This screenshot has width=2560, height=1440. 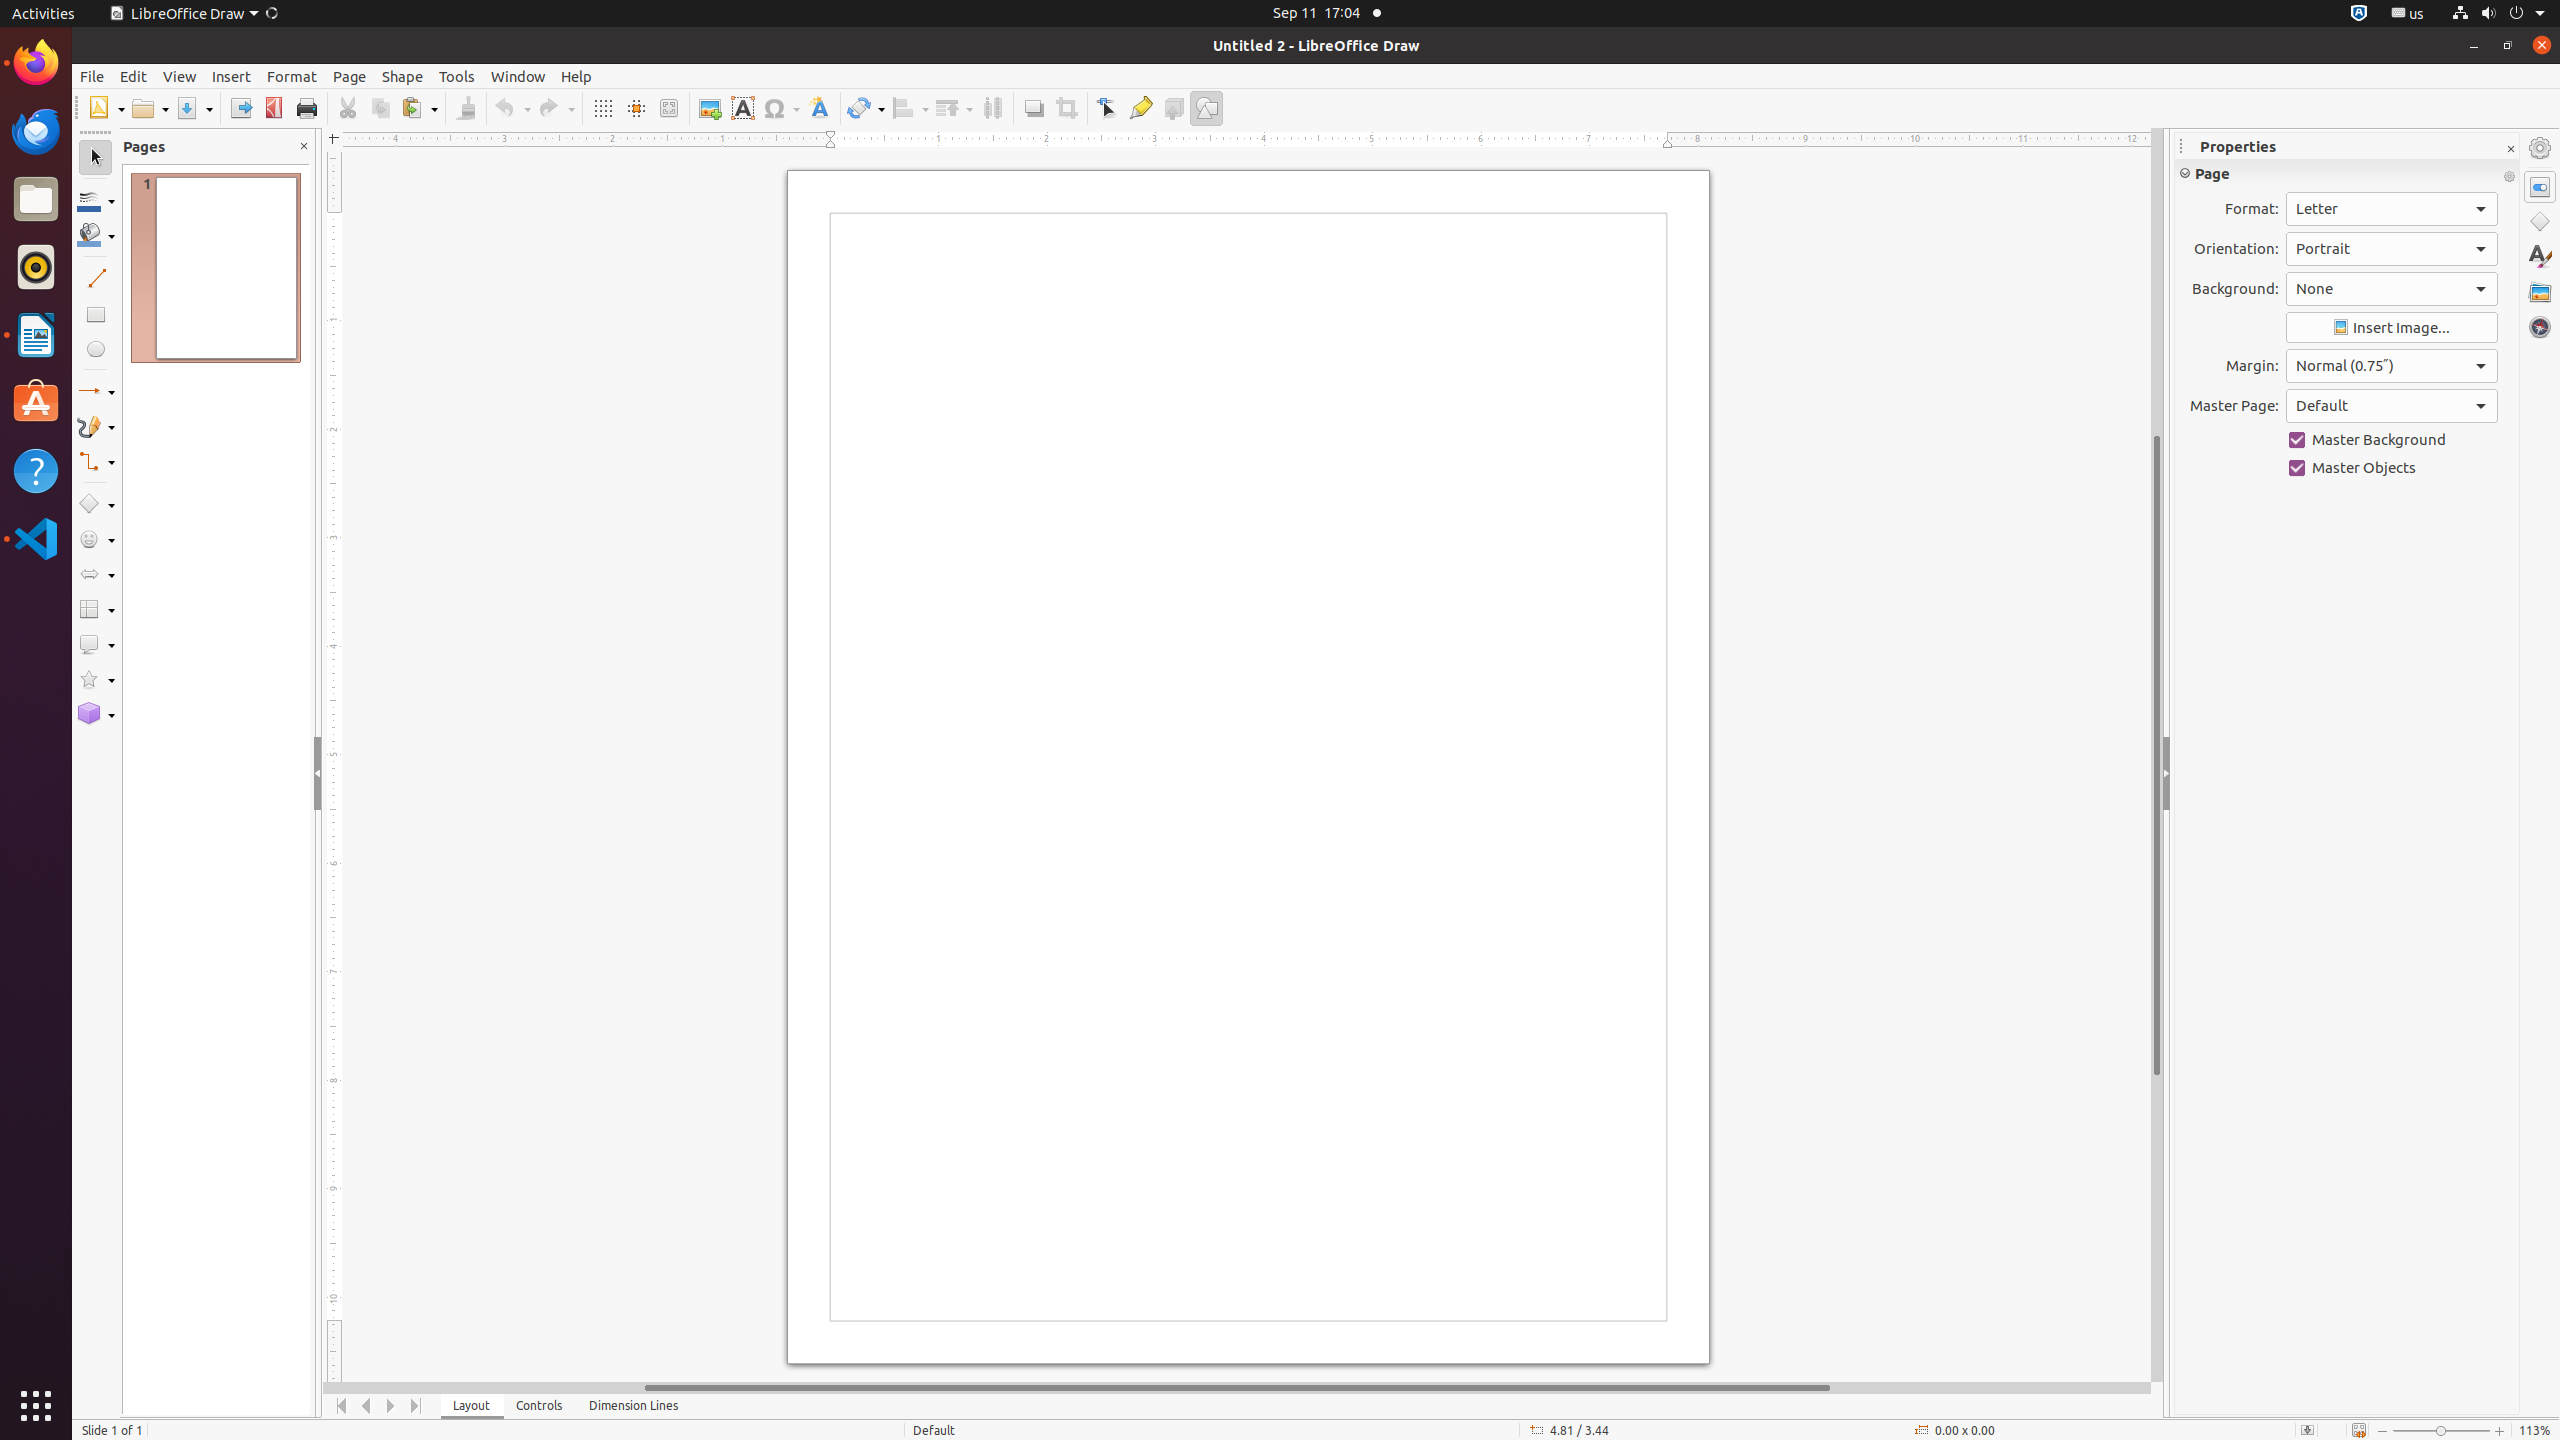 What do you see at coordinates (292, 76) in the screenshot?
I see `Format` at bounding box center [292, 76].